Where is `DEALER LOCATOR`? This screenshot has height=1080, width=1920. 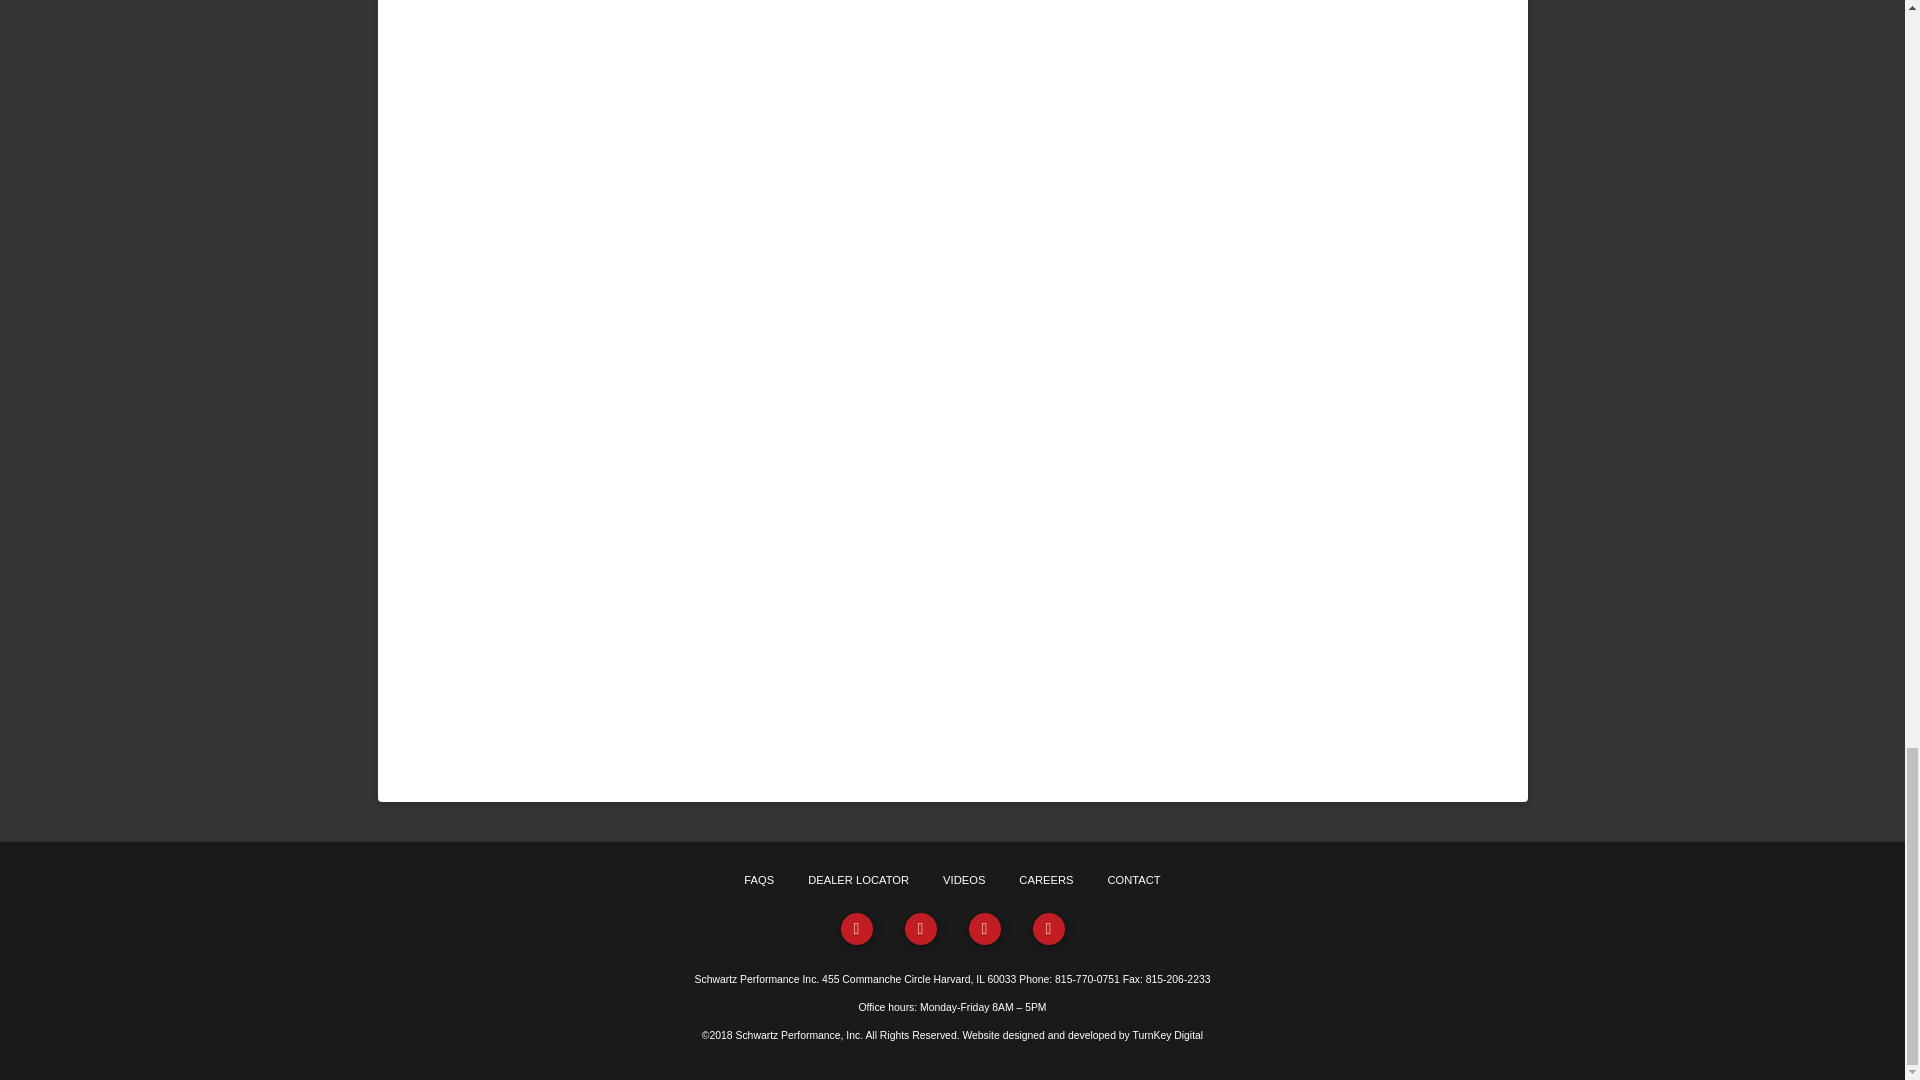 DEALER LOCATOR is located at coordinates (858, 880).